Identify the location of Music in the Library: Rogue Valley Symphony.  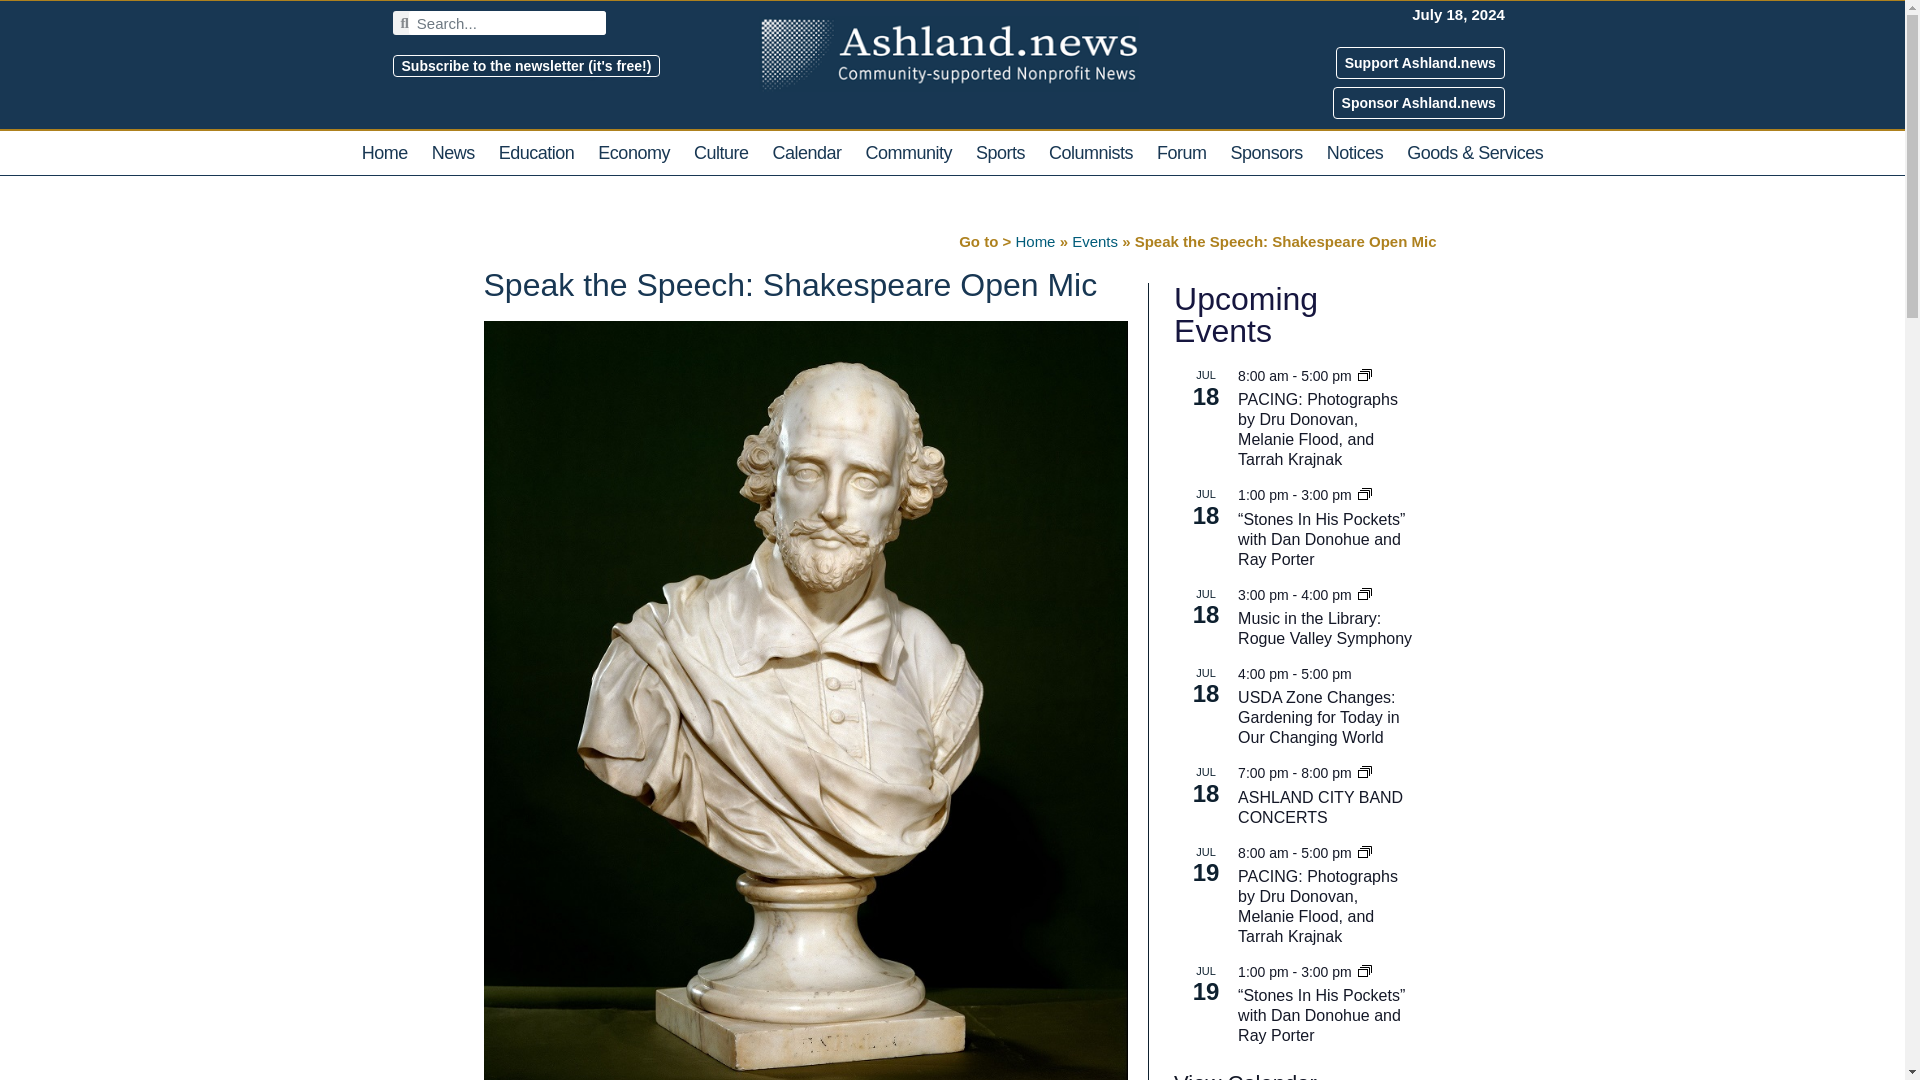
(1324, 629).